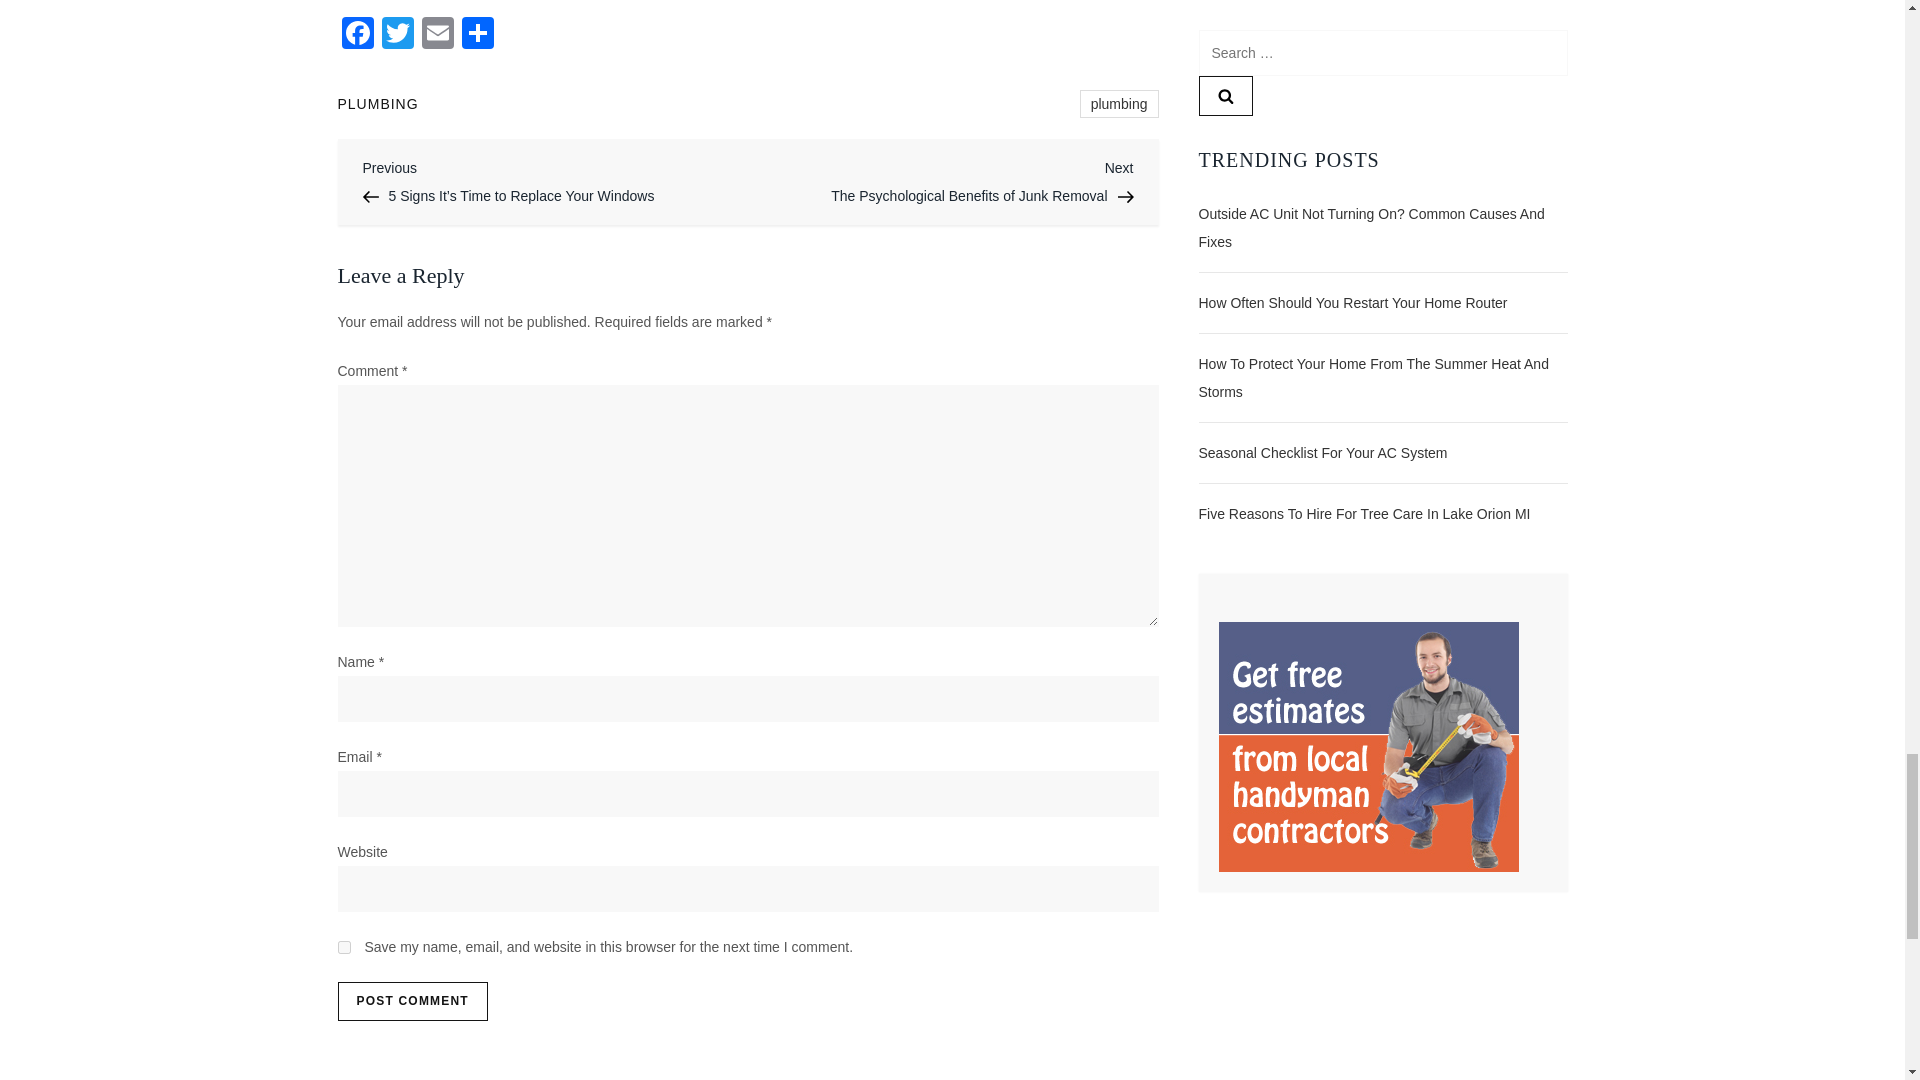 The width and height of the screenshot is (1920, 1080). What do you see at coordinates (378, 104) in the screenshot?
I see `plumbing` at bounding box center [378, 104].